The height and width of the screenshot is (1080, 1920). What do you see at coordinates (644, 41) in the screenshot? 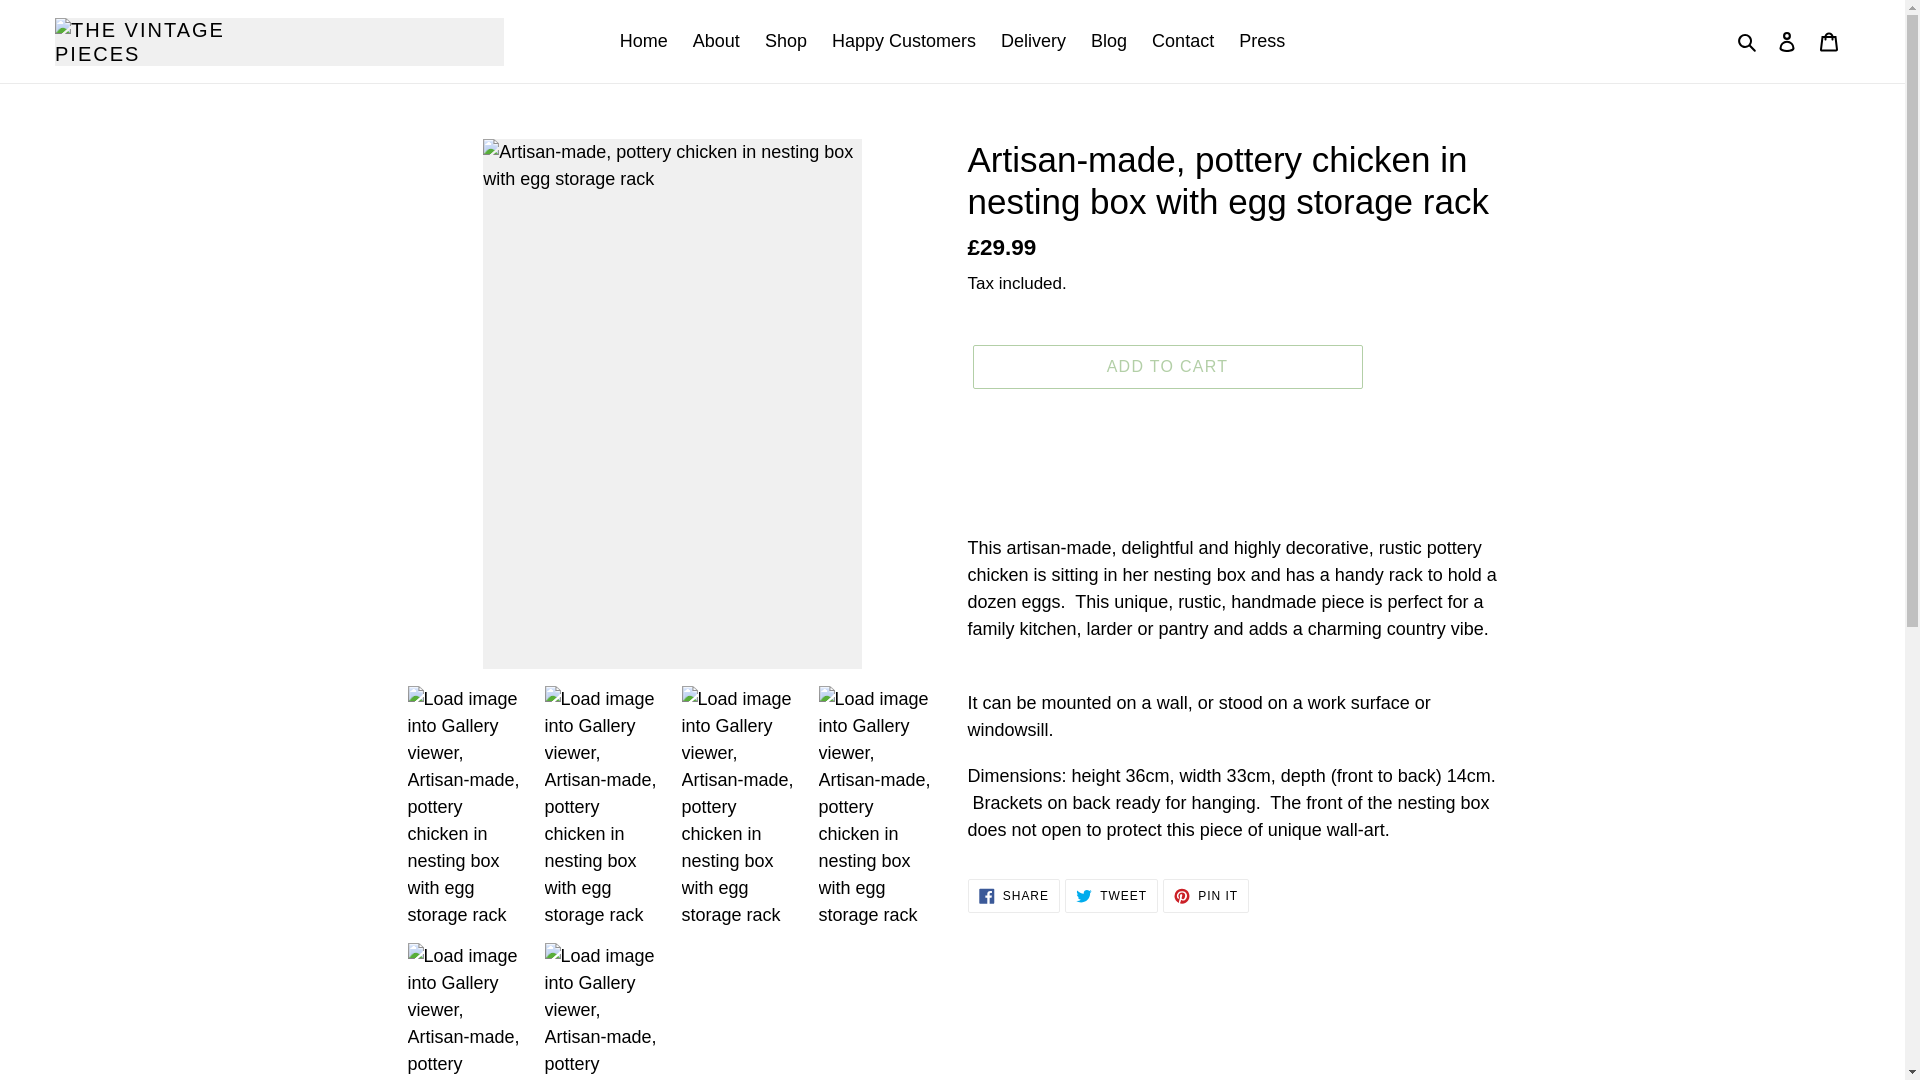
I see `Home` at bounding box center [644, 41].